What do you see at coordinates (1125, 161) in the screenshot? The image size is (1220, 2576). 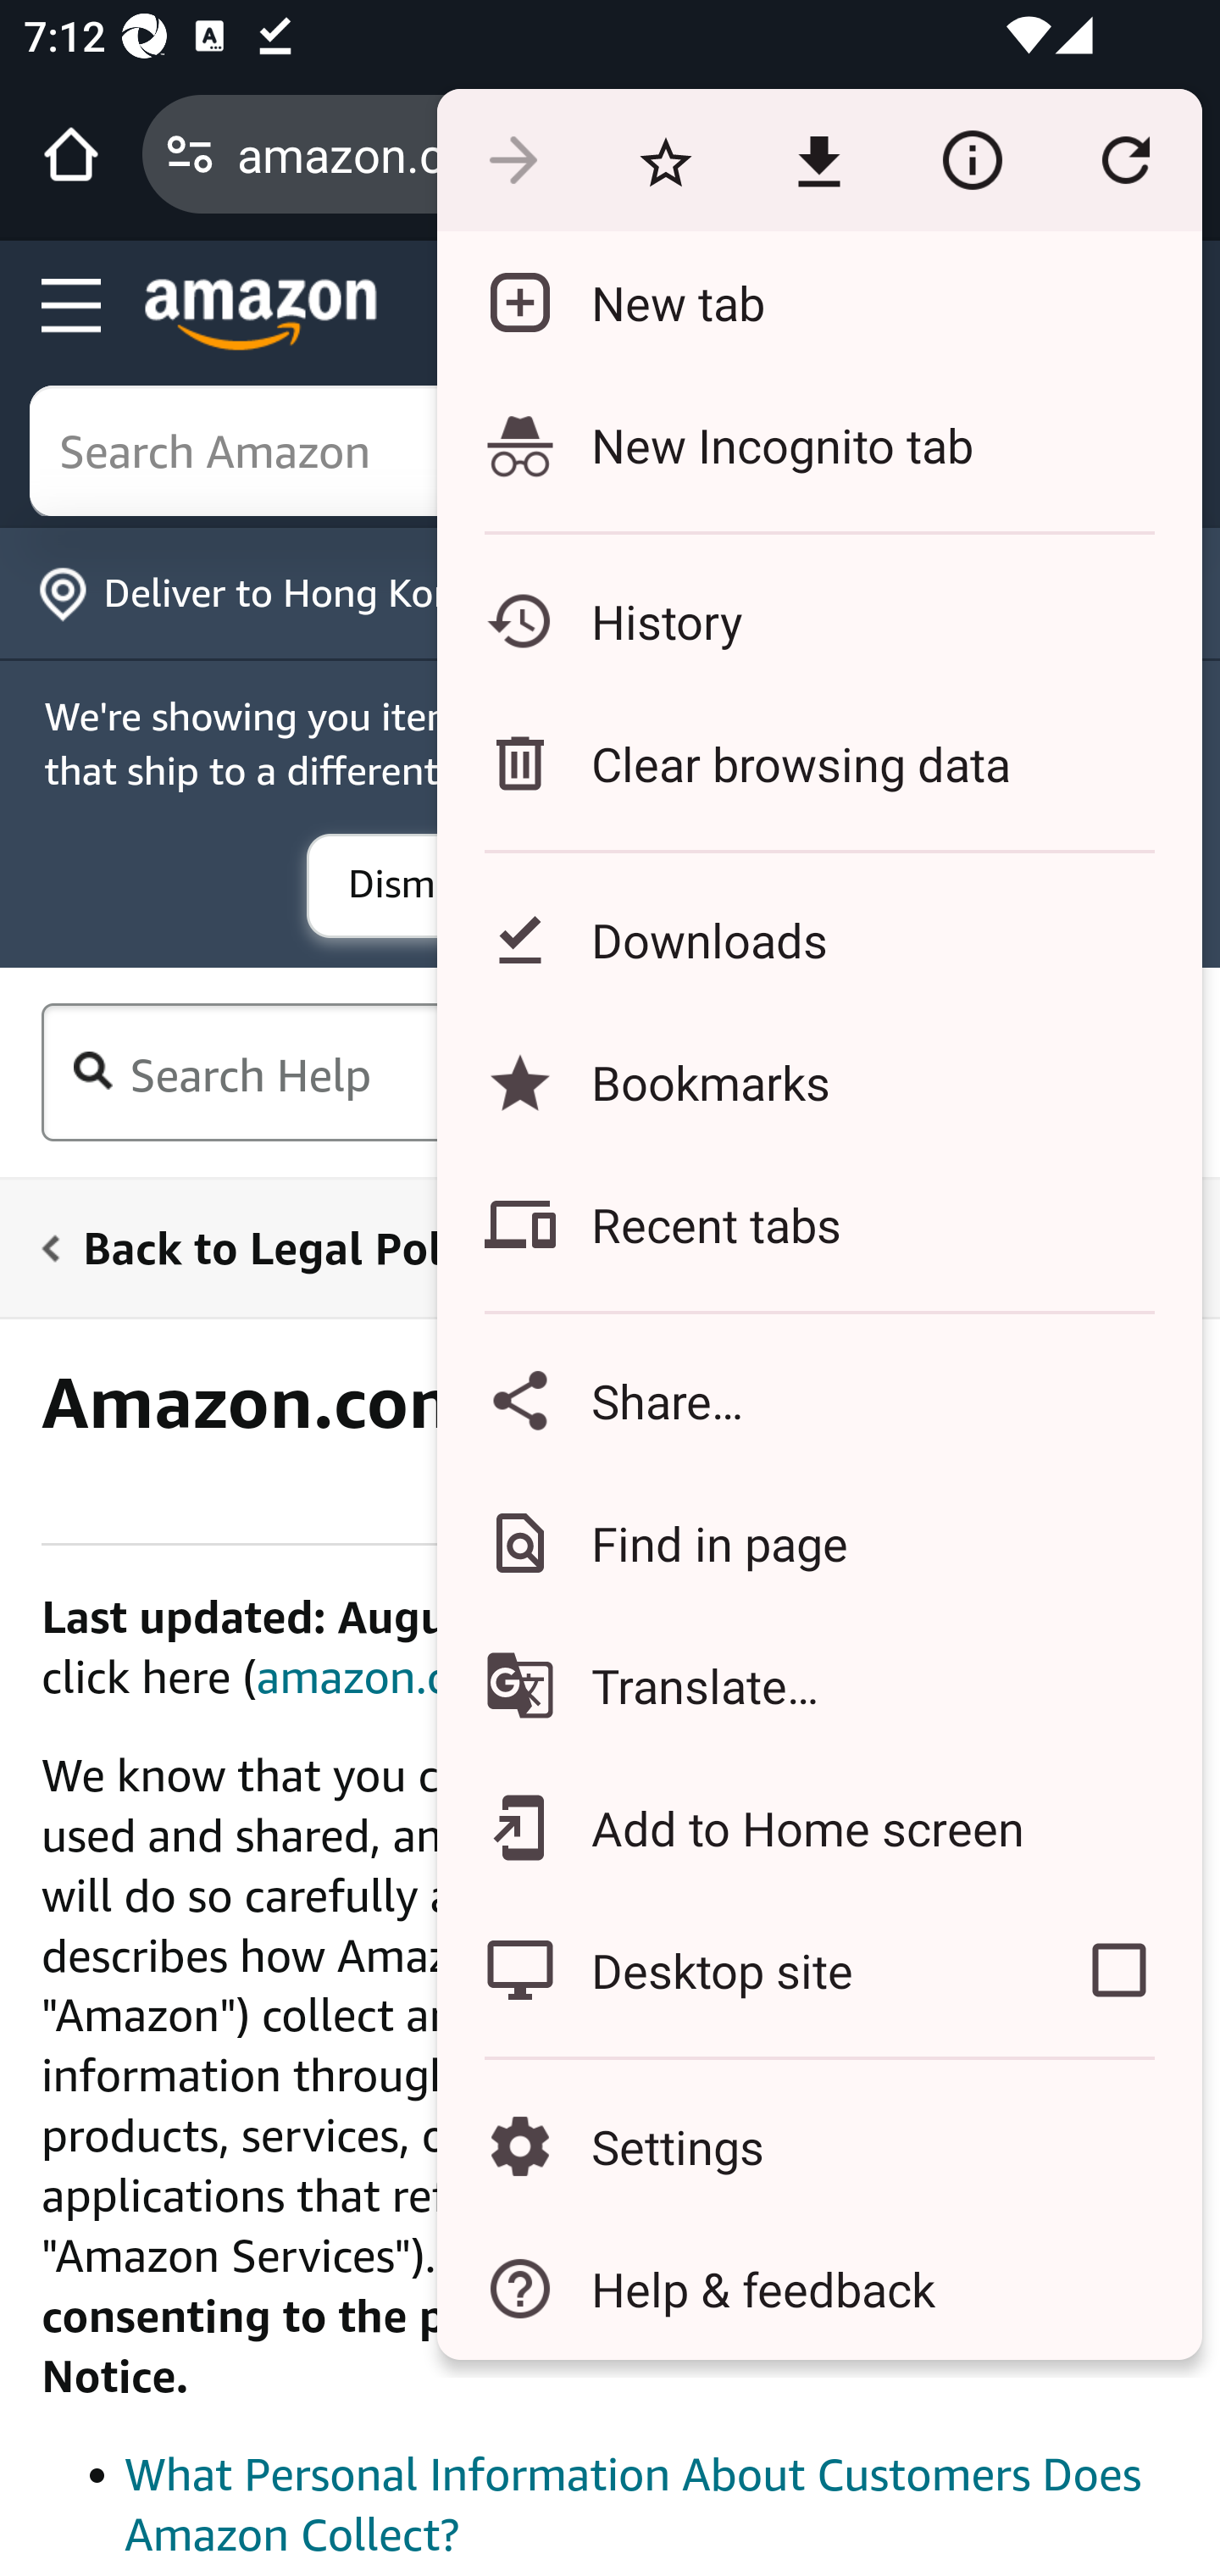 I see `Refresh` at bounding box center [1125, 161].